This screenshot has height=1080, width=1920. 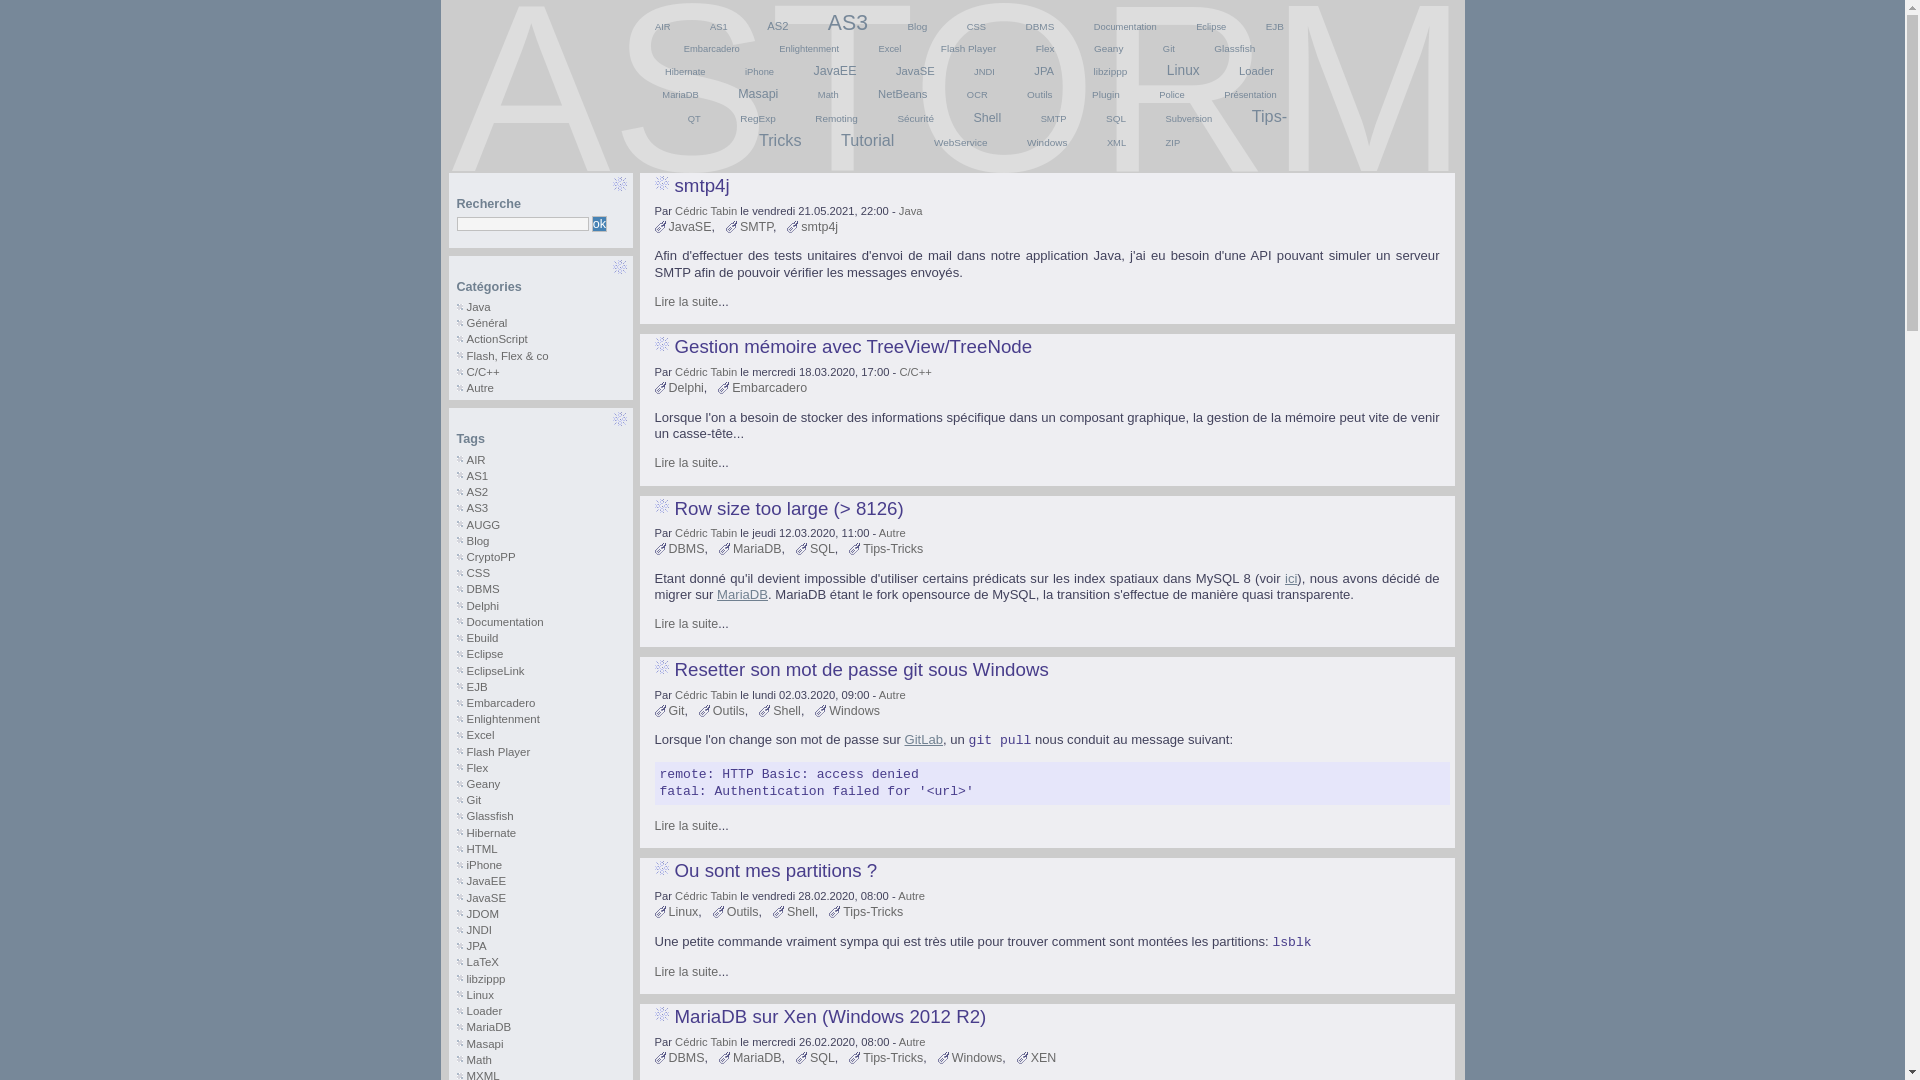 I want to click on Windows, so click(x=854, y=711).